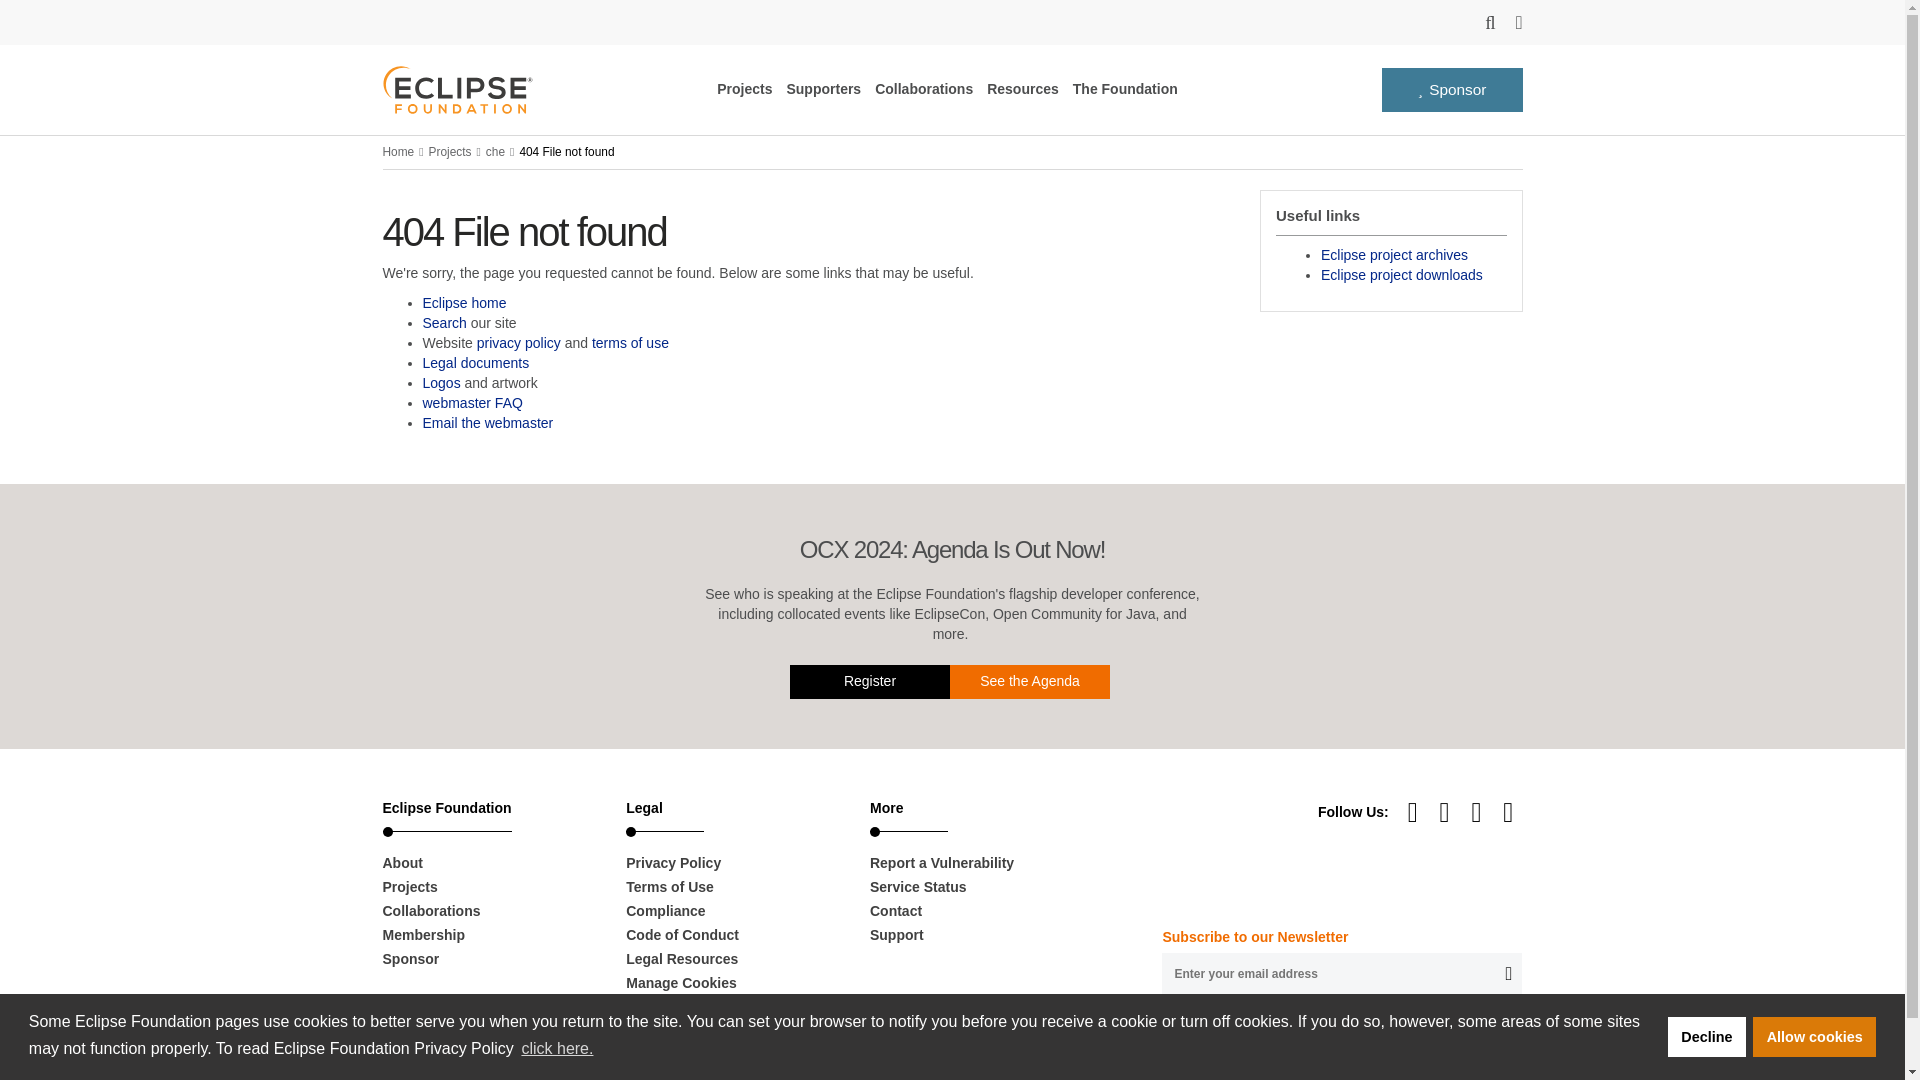 This screenshot has width=1920, height=1080. I want to click on The Foundation, so click(1126, 89).